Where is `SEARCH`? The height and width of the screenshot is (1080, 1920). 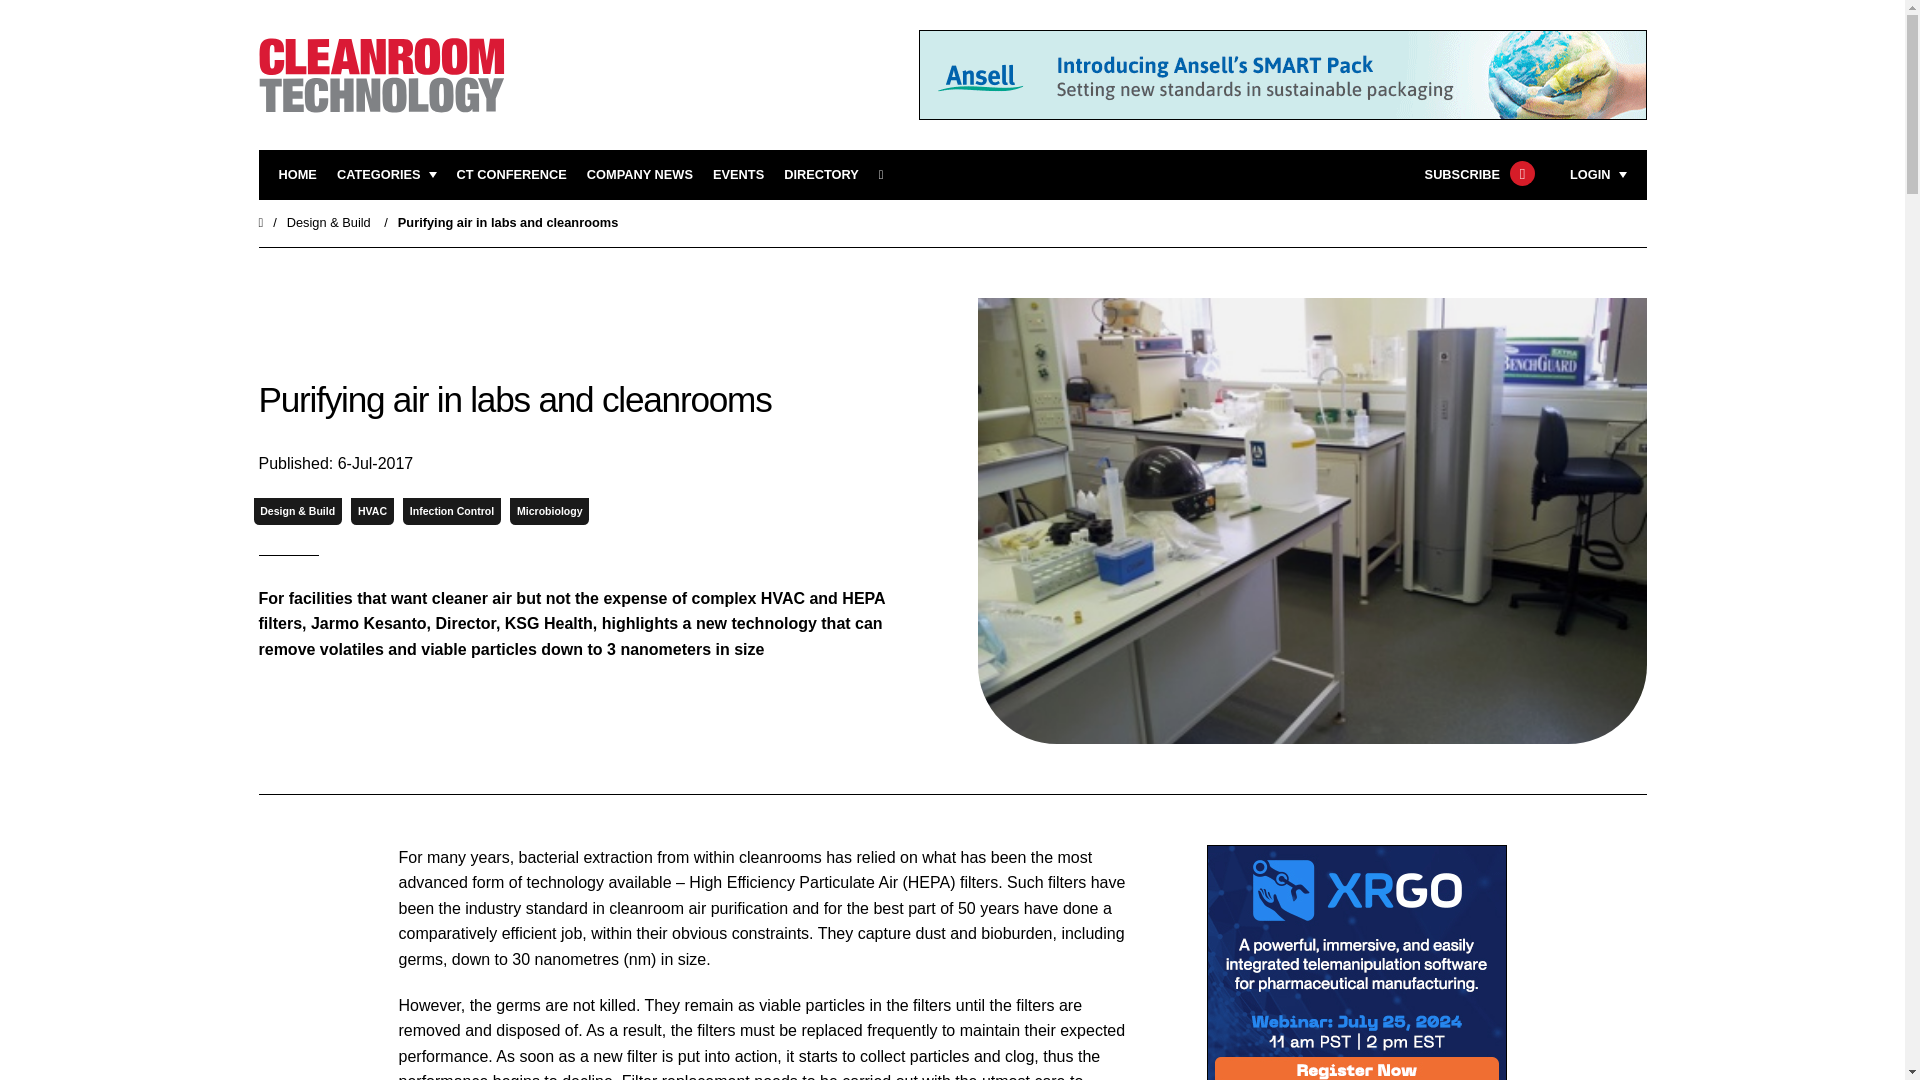
SEARCH is located at coordinates (888, 175).